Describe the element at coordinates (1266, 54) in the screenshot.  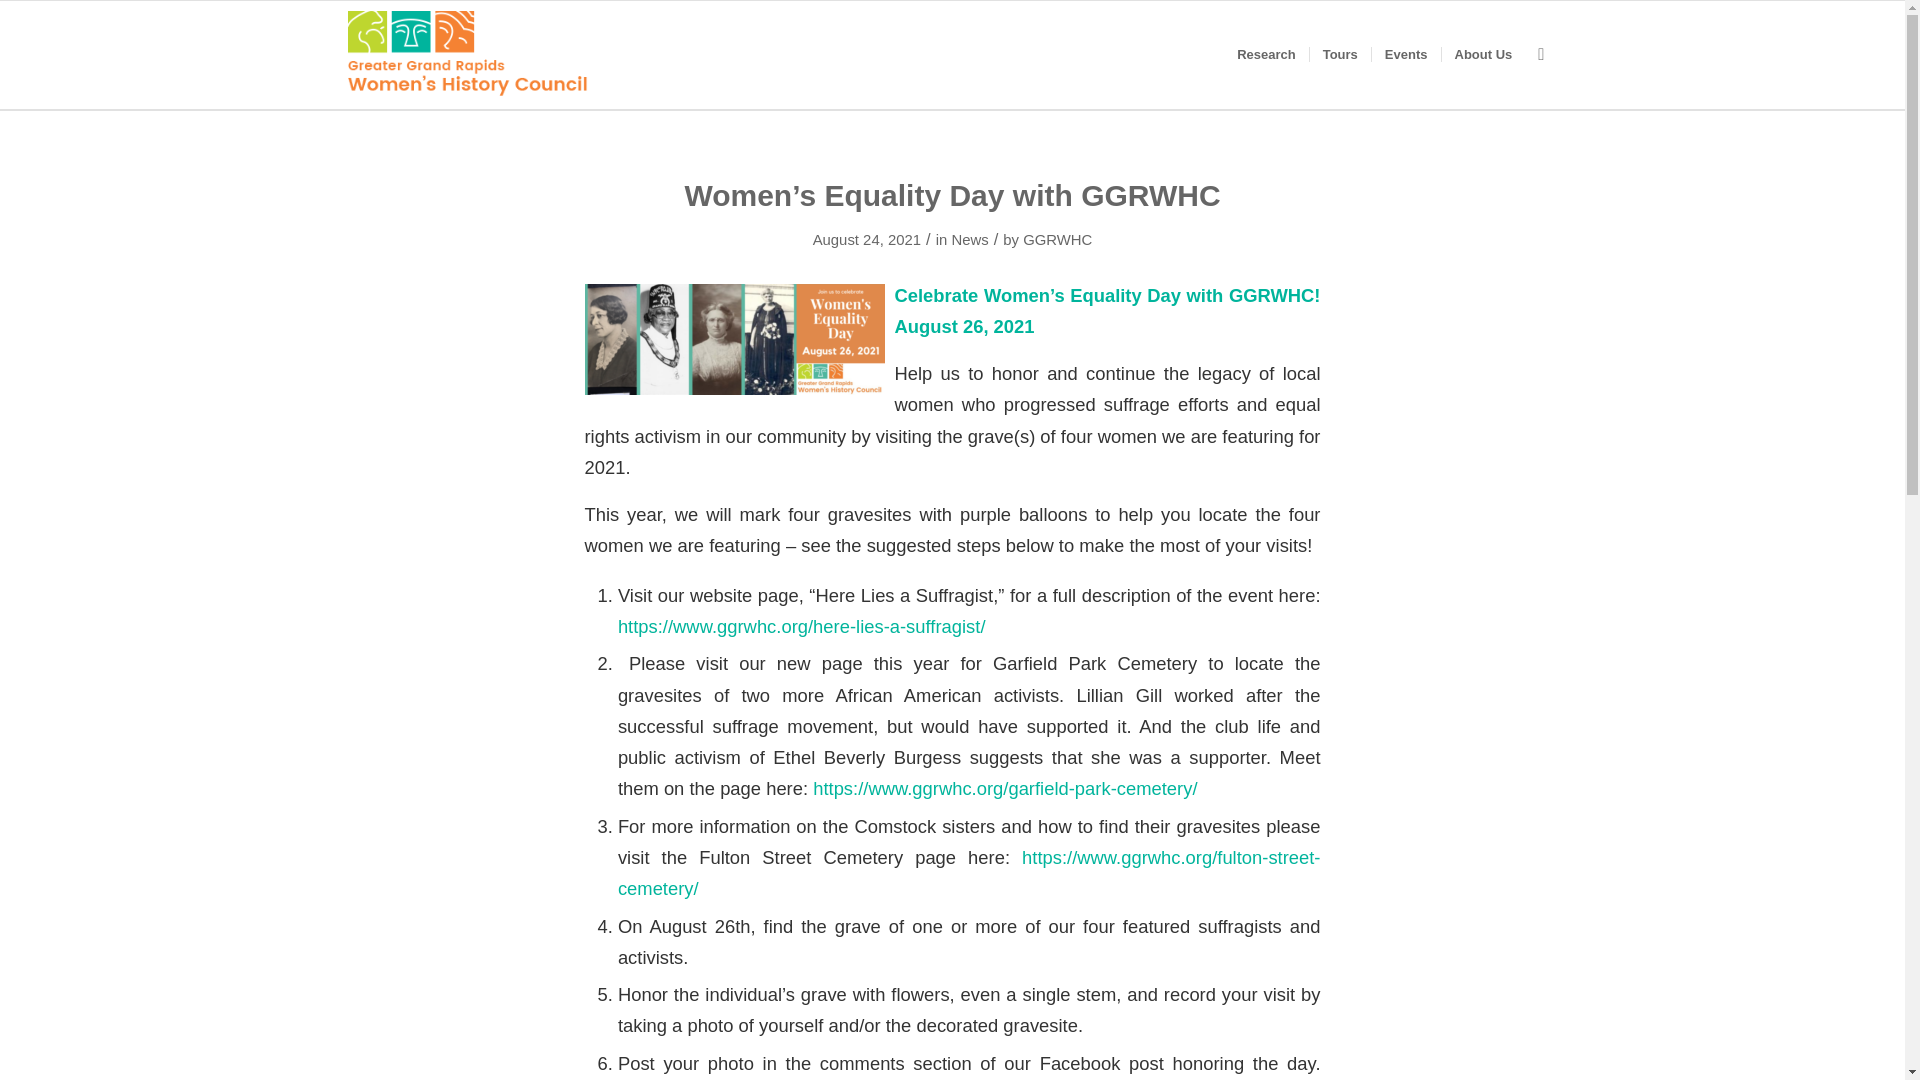
I see `Research` at that location.